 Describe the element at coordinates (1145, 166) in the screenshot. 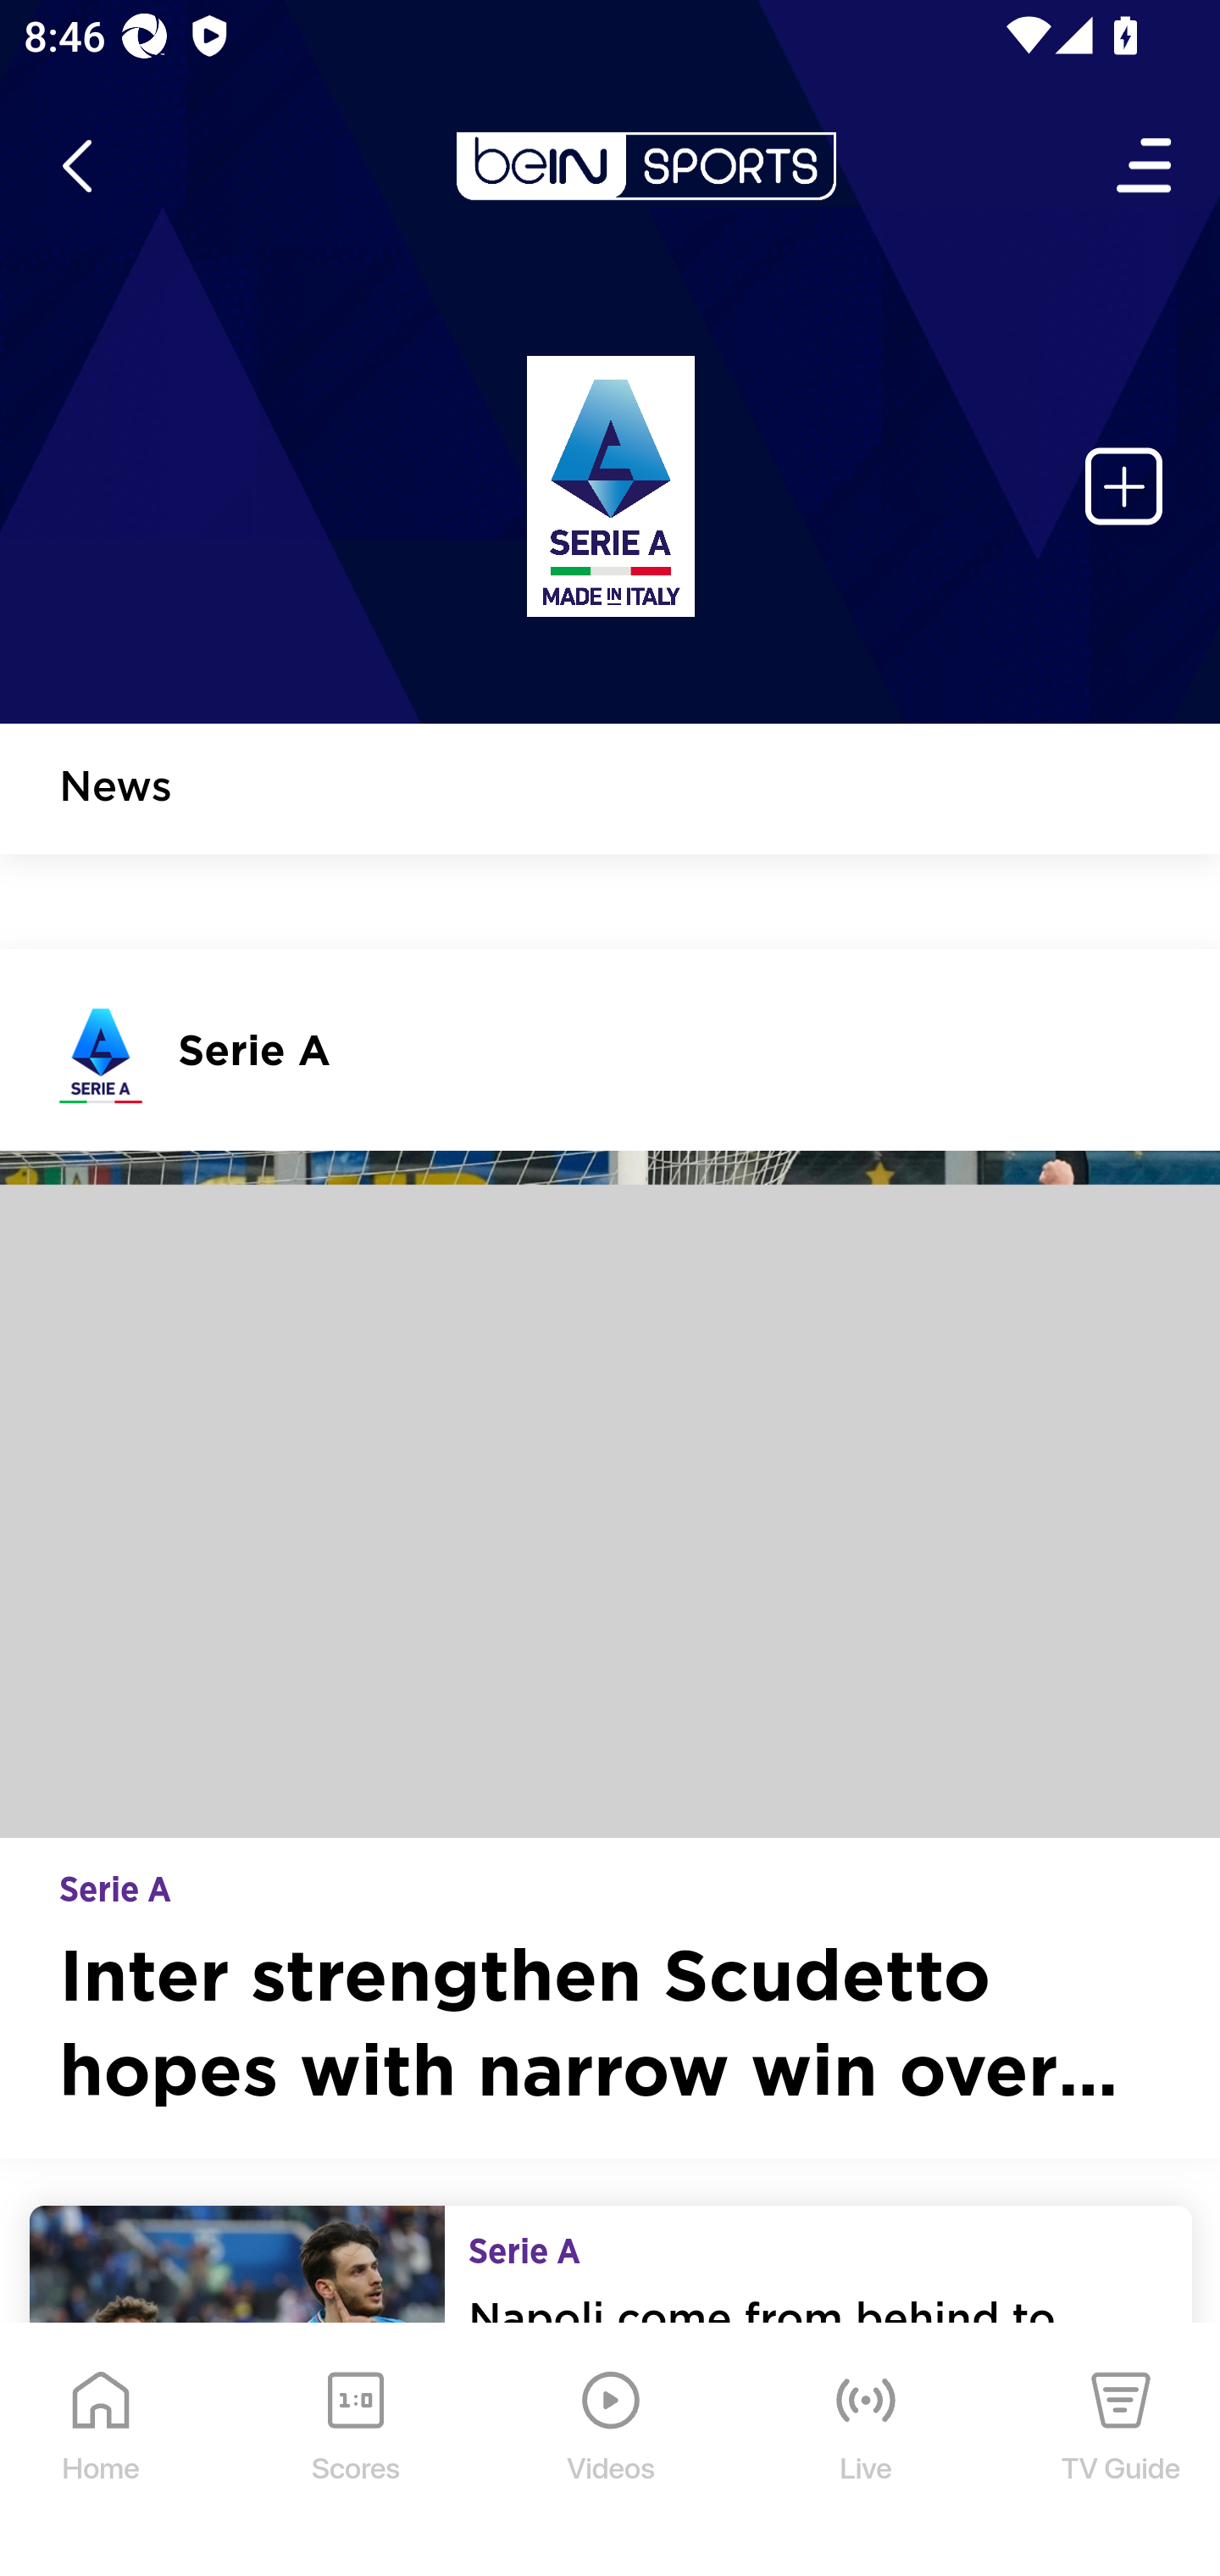

I see `Open Menu Icon` at that location.